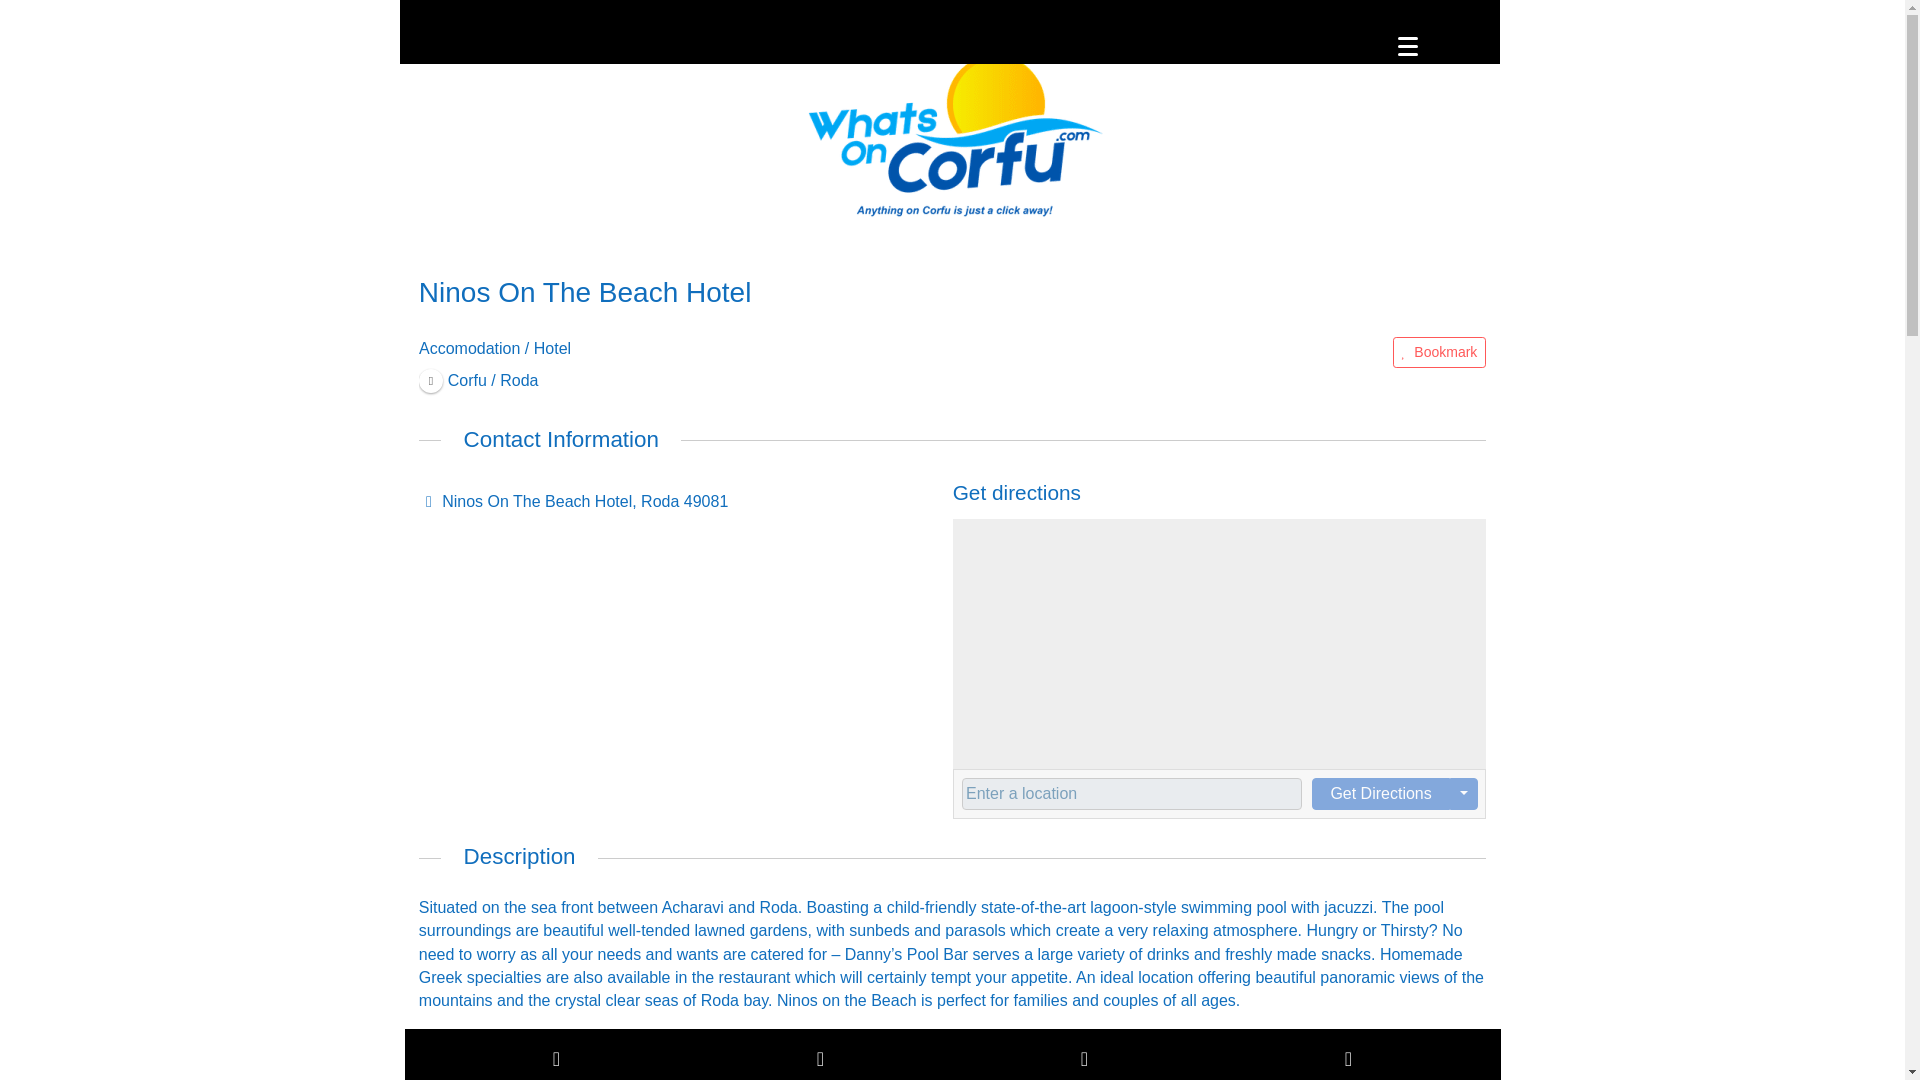 The height and width of the screenshot is (1080, 1920). What do you see at coordinates (469, 348) in the screenshot?
I see `Accomodation` at bounding box center [469, 348].